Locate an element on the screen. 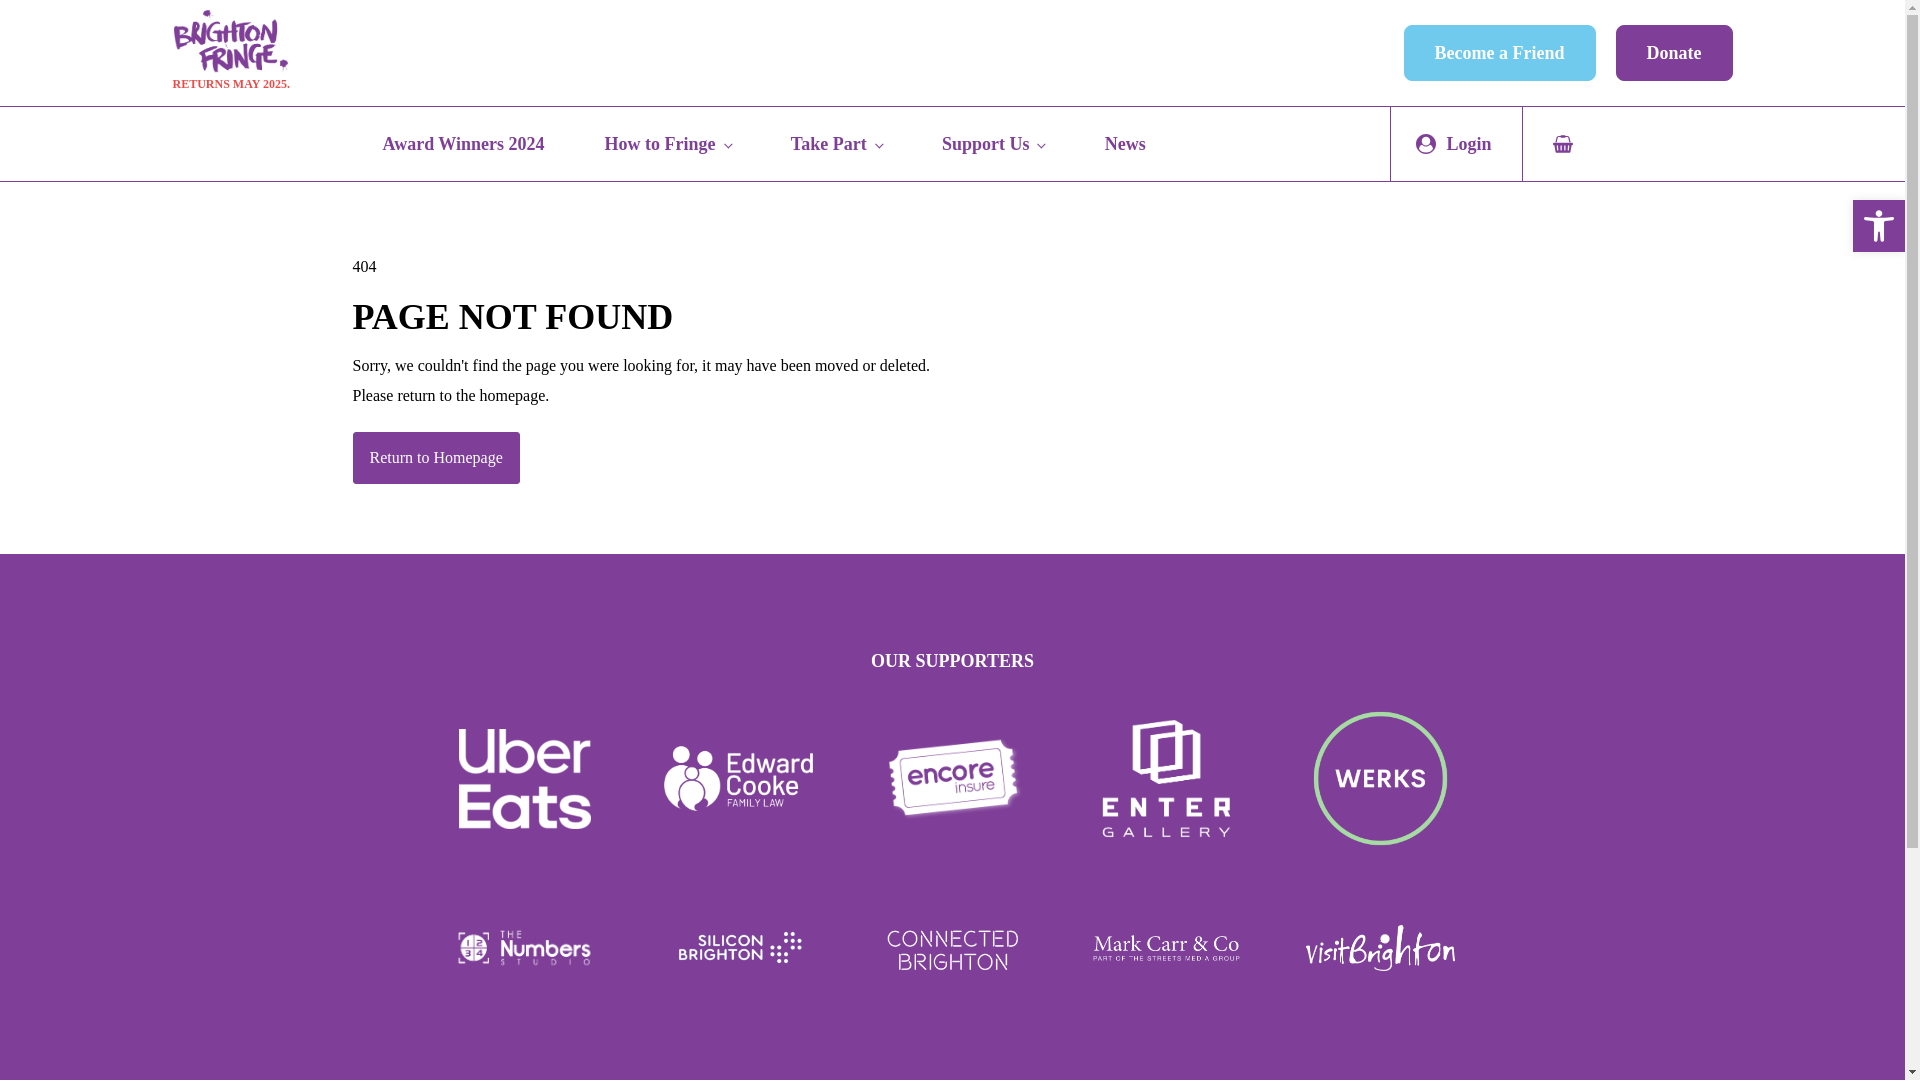  RETURNS MAY 2025. is located at coordinates (230, 52).